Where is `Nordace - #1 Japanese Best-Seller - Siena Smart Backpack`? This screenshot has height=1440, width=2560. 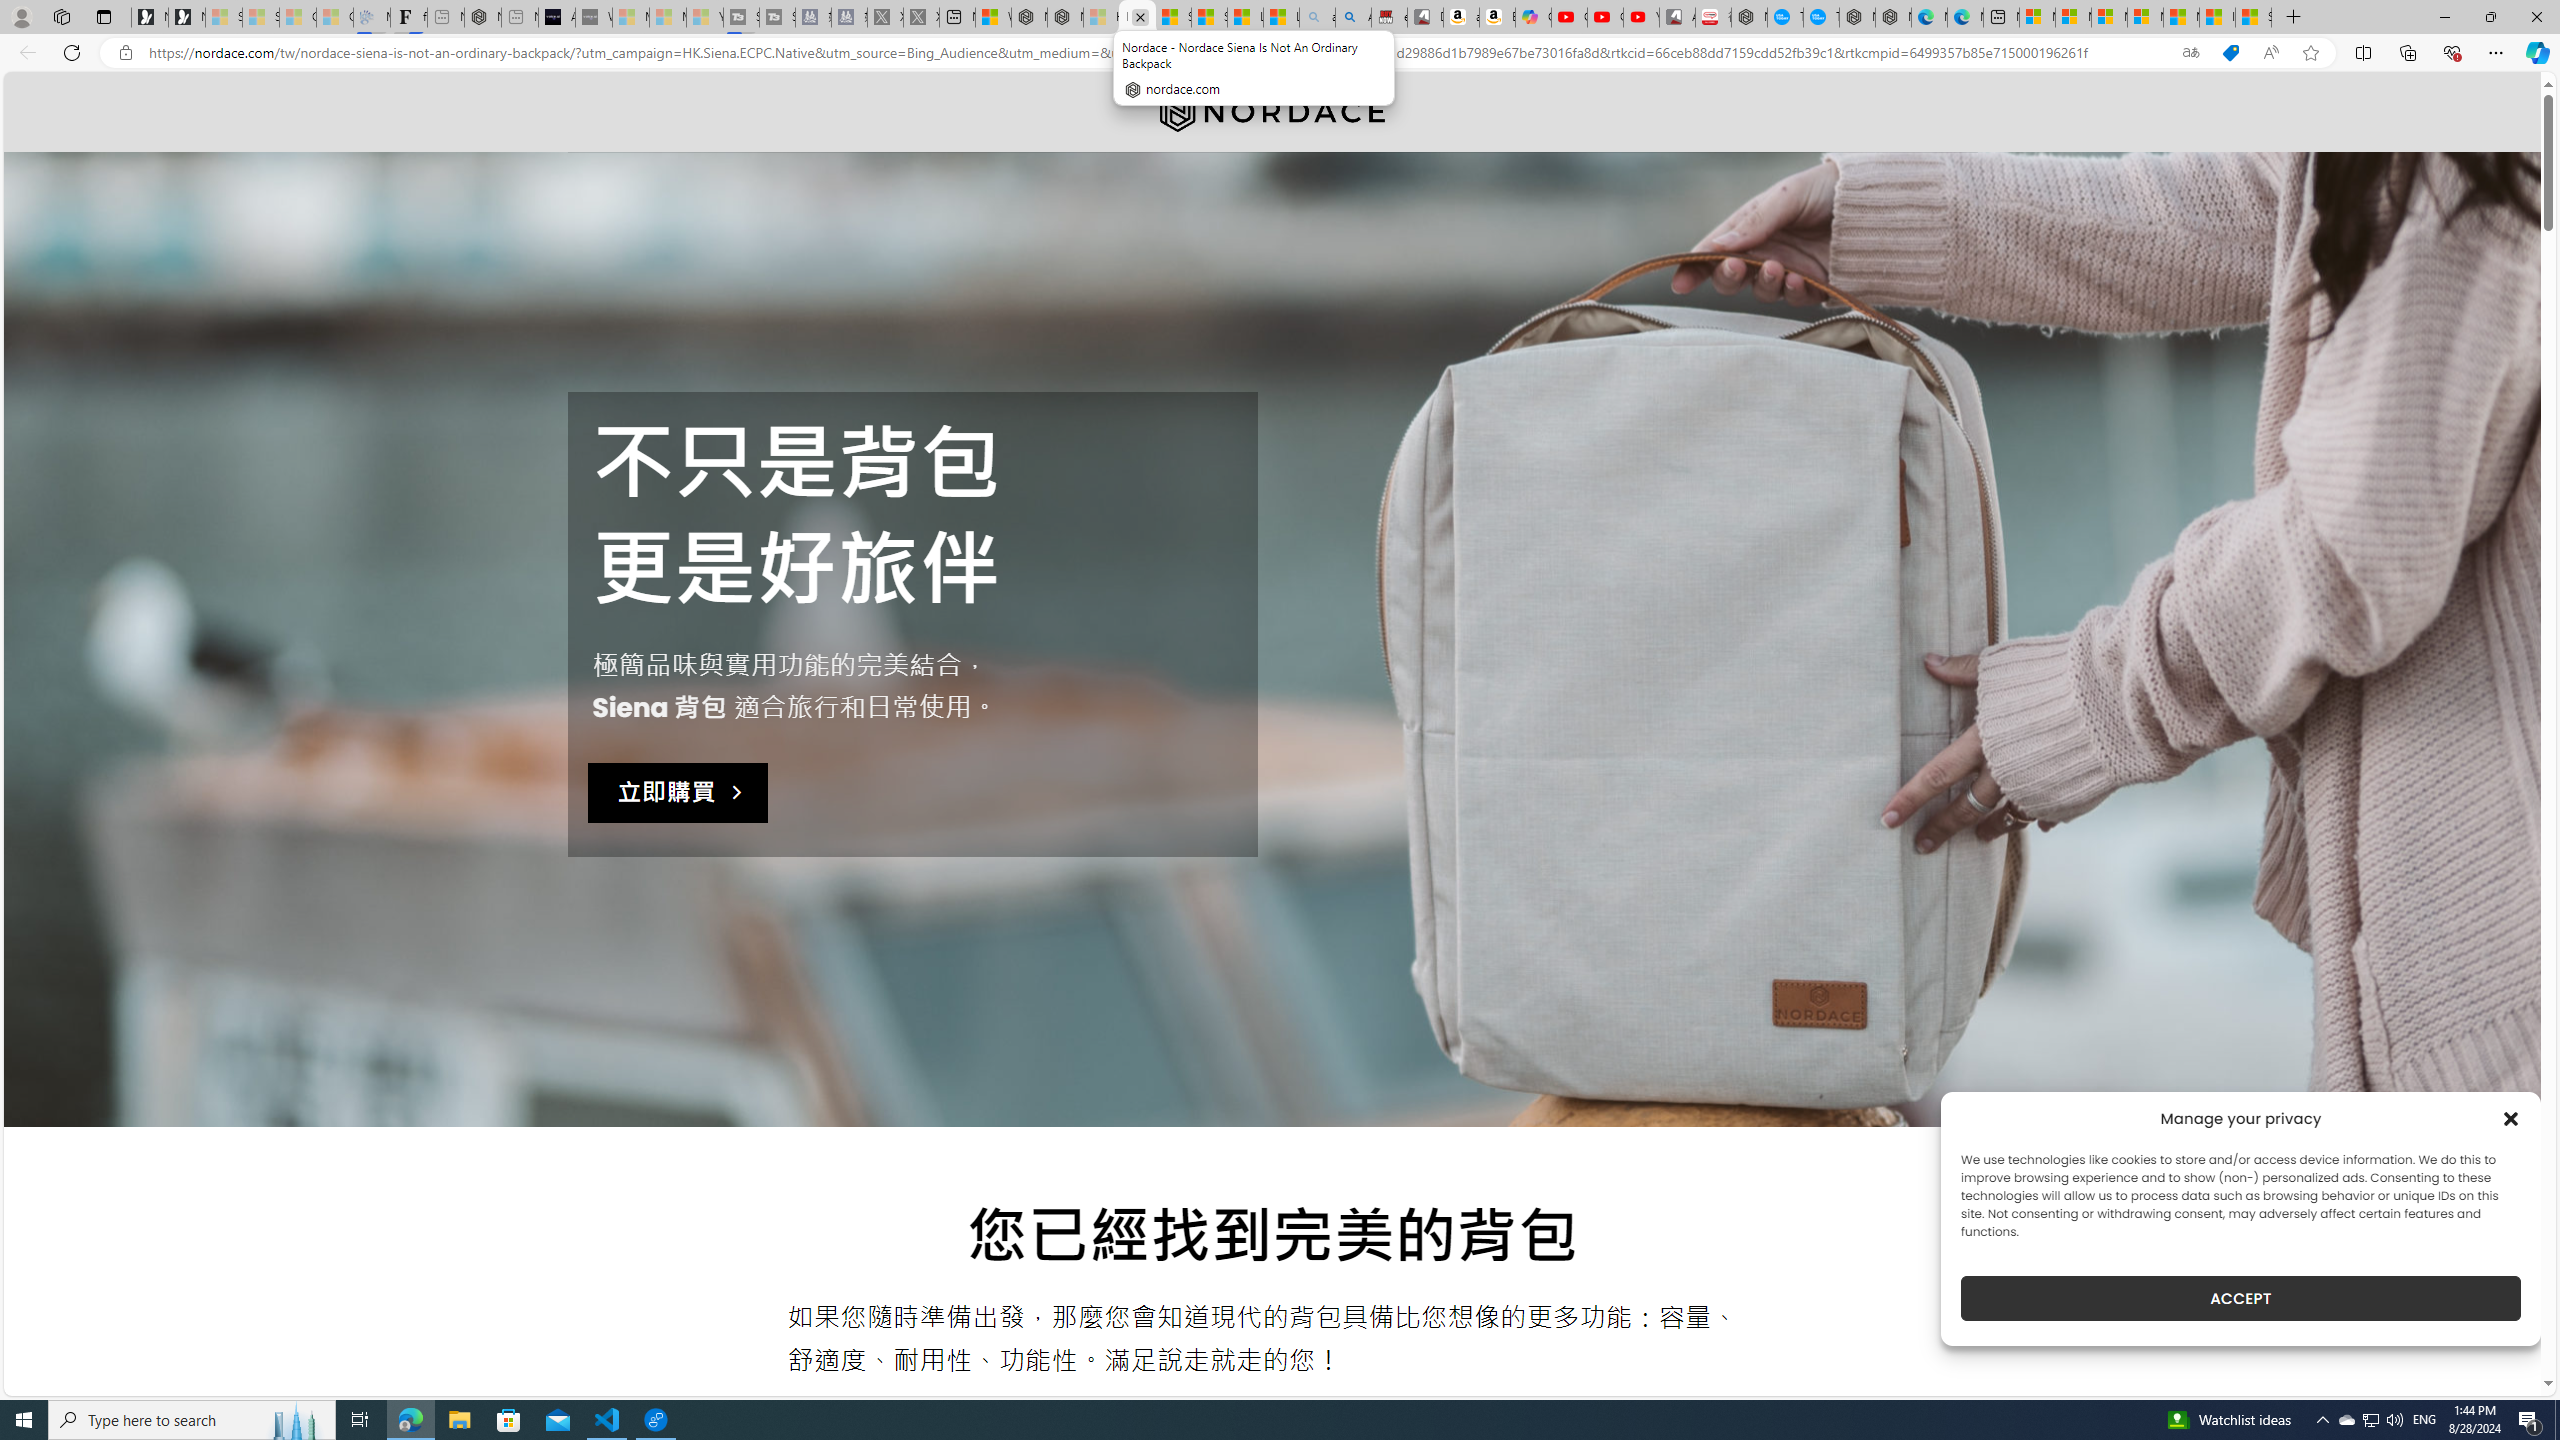
Nordace - #1 Japanese Best-Seller - Siena Smart Backpack is located at coordinates (482, 17).